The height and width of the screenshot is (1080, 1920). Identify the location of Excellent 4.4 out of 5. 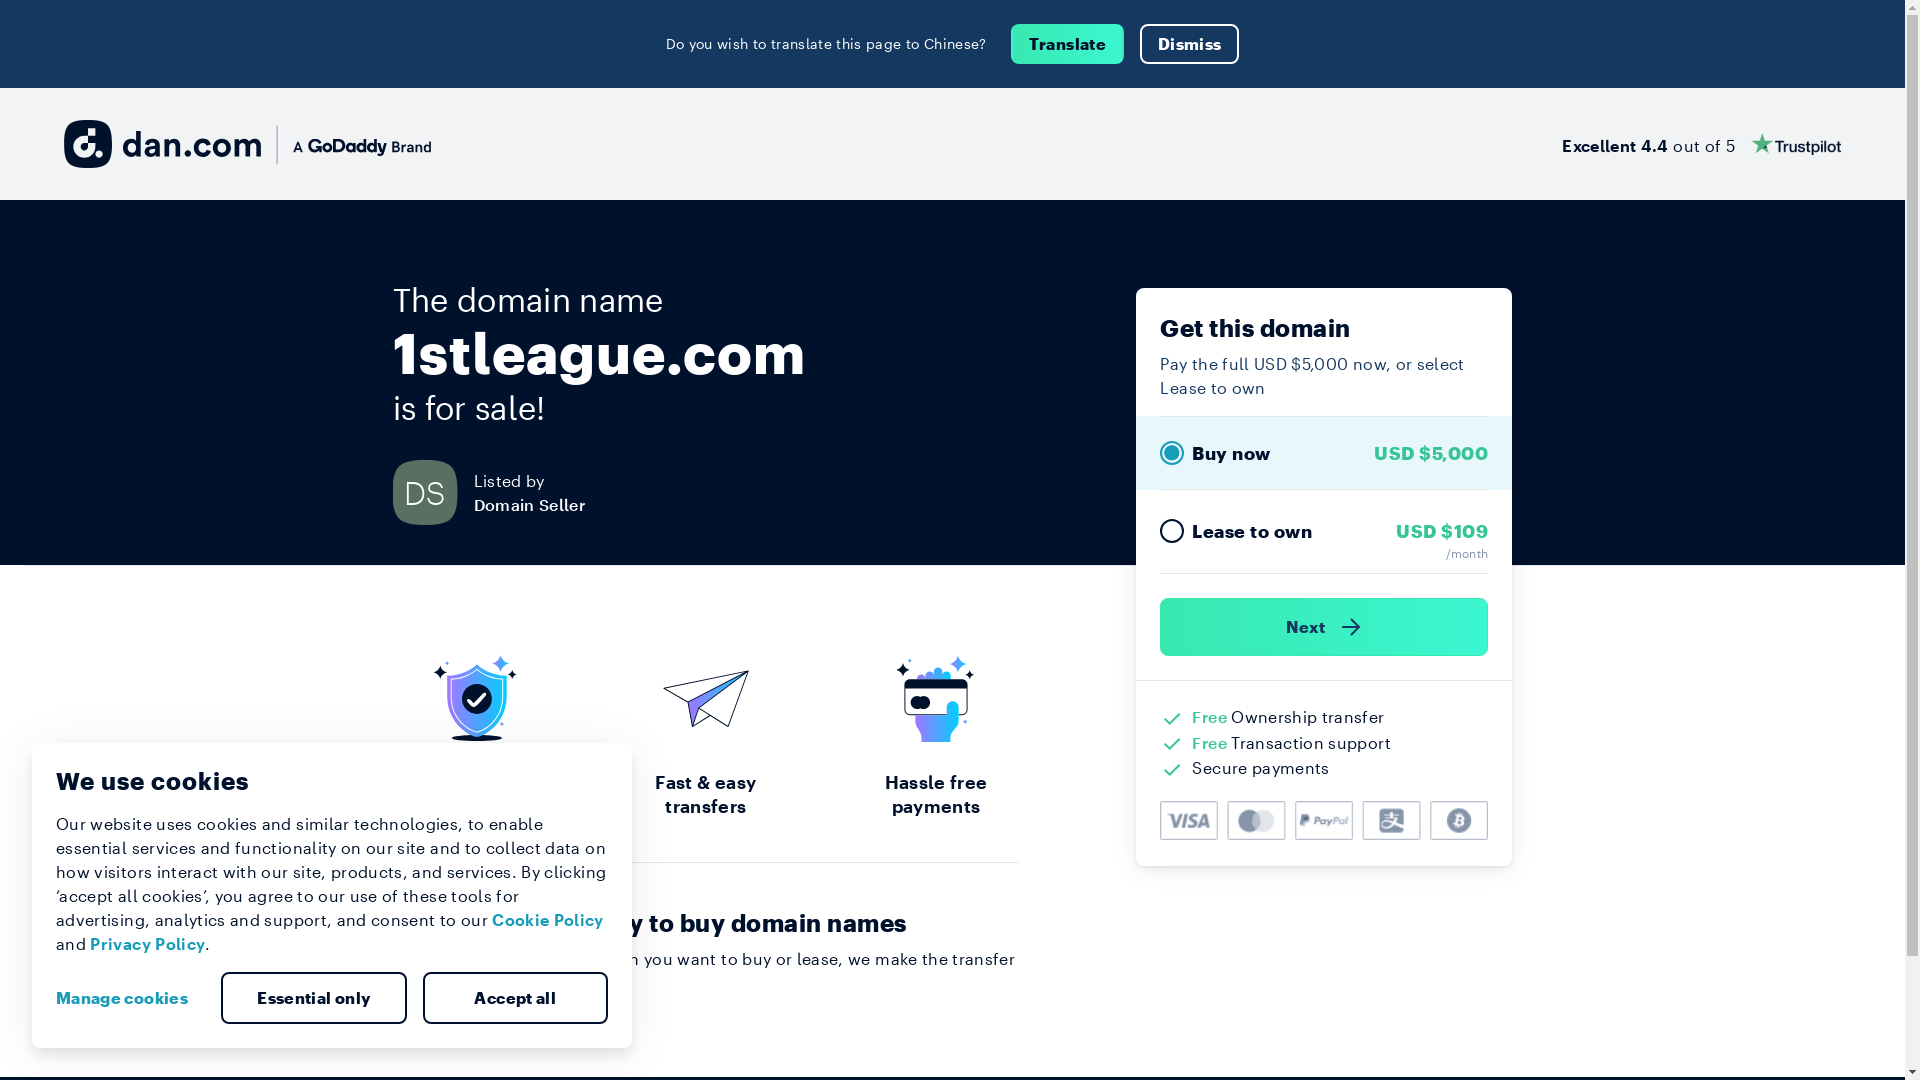
(1702, 144).